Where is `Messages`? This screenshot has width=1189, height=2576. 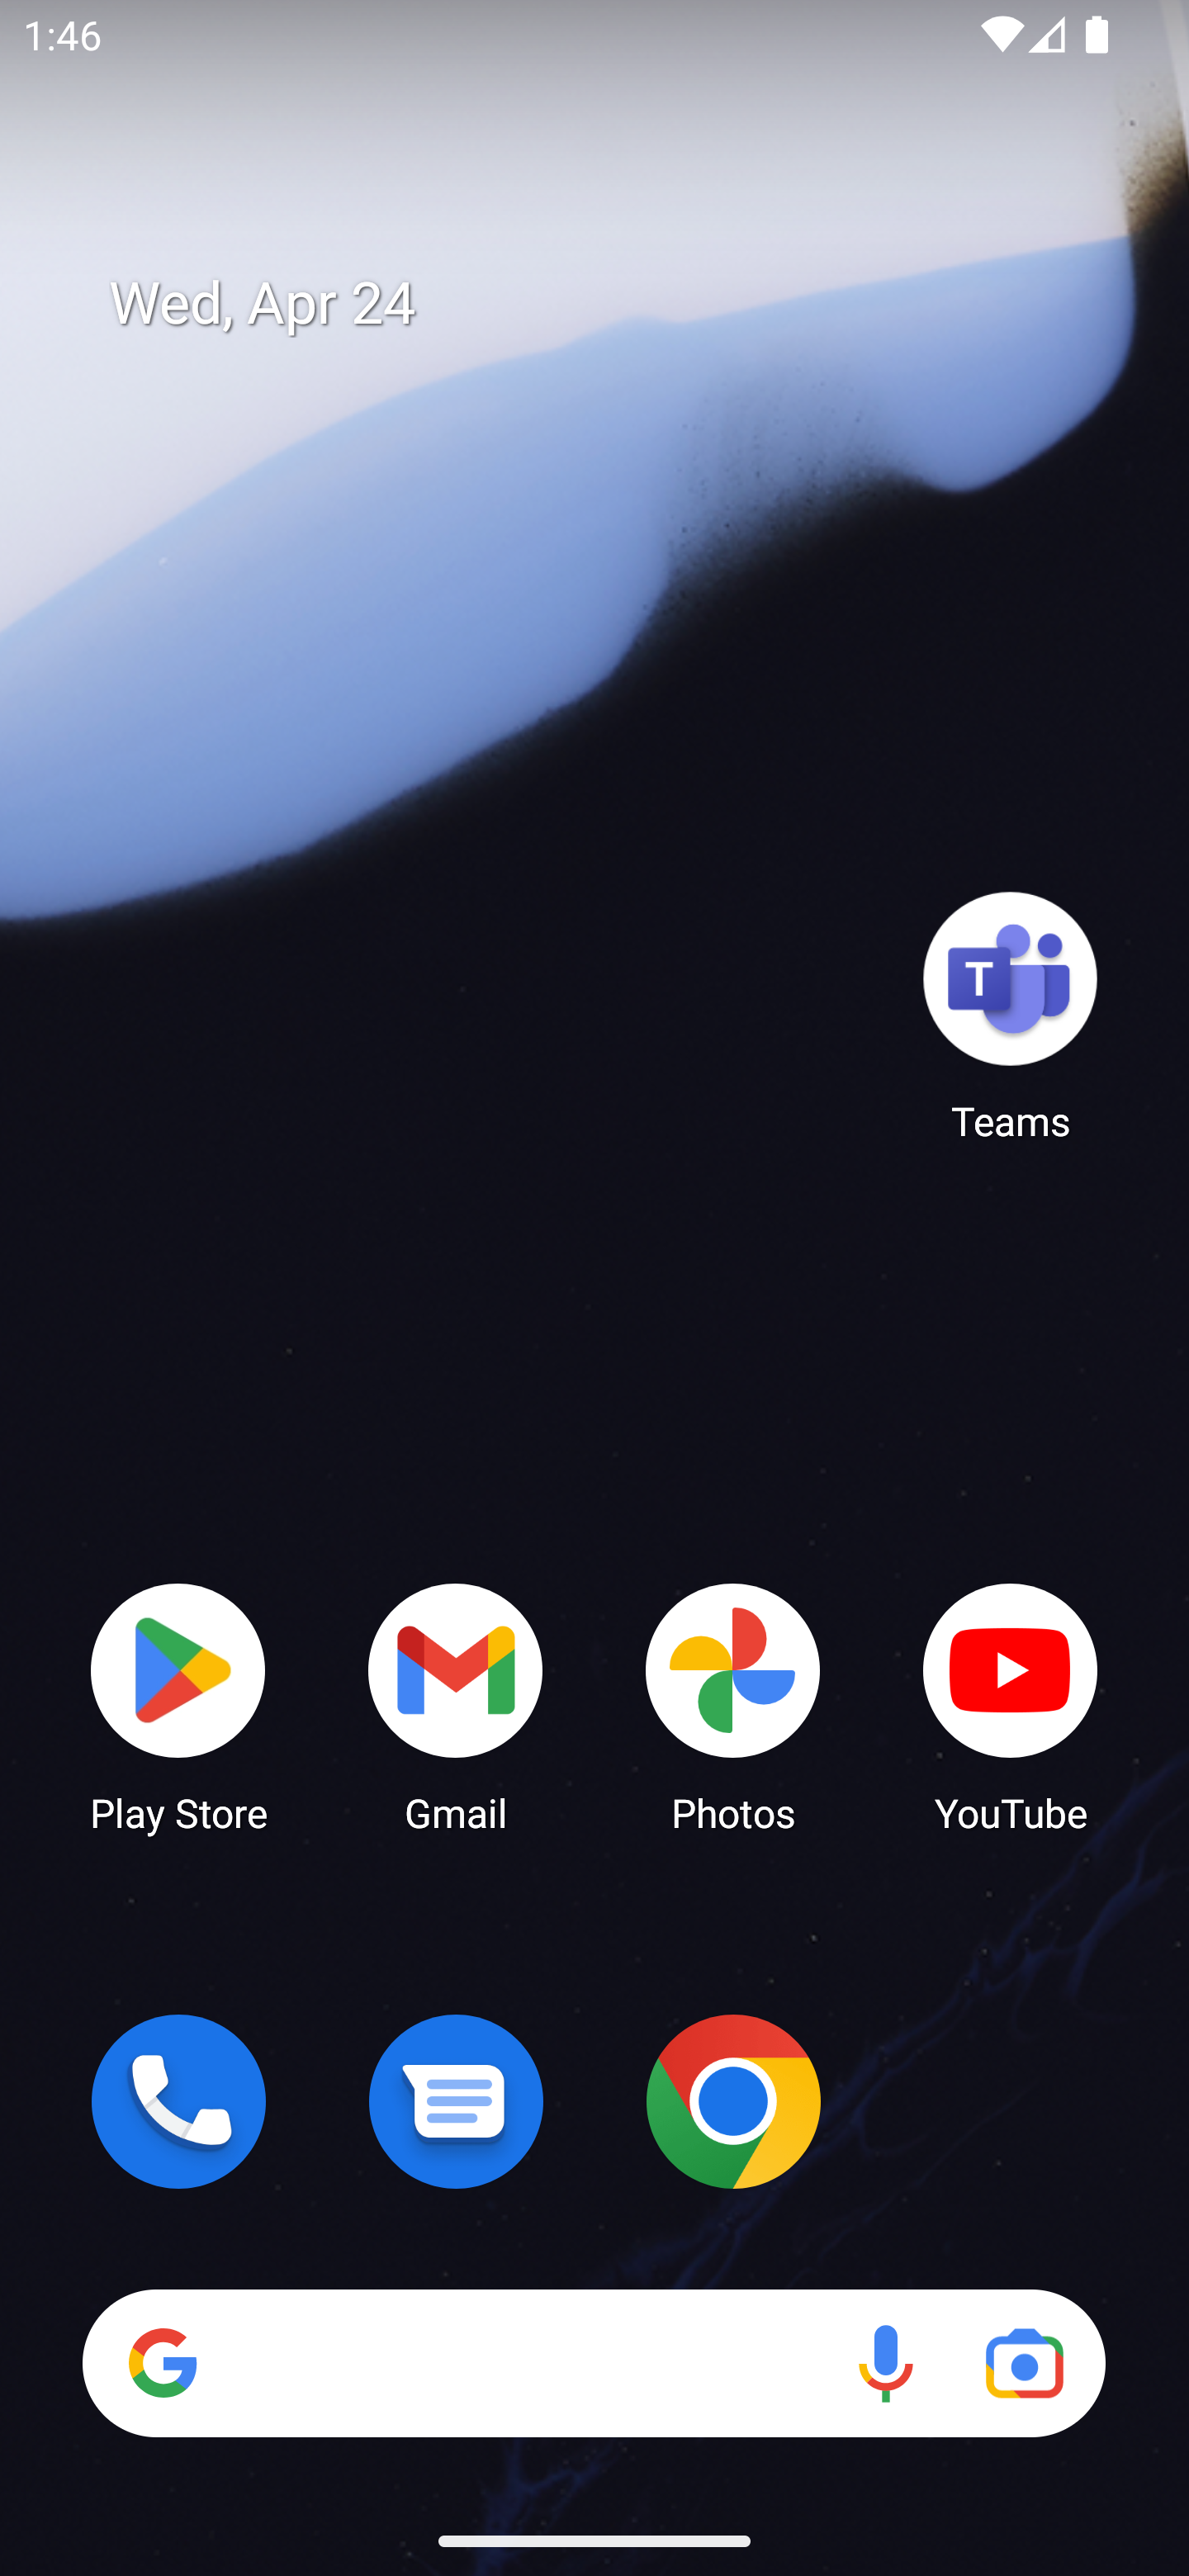
Messages is located at coordinates (456, 2101).